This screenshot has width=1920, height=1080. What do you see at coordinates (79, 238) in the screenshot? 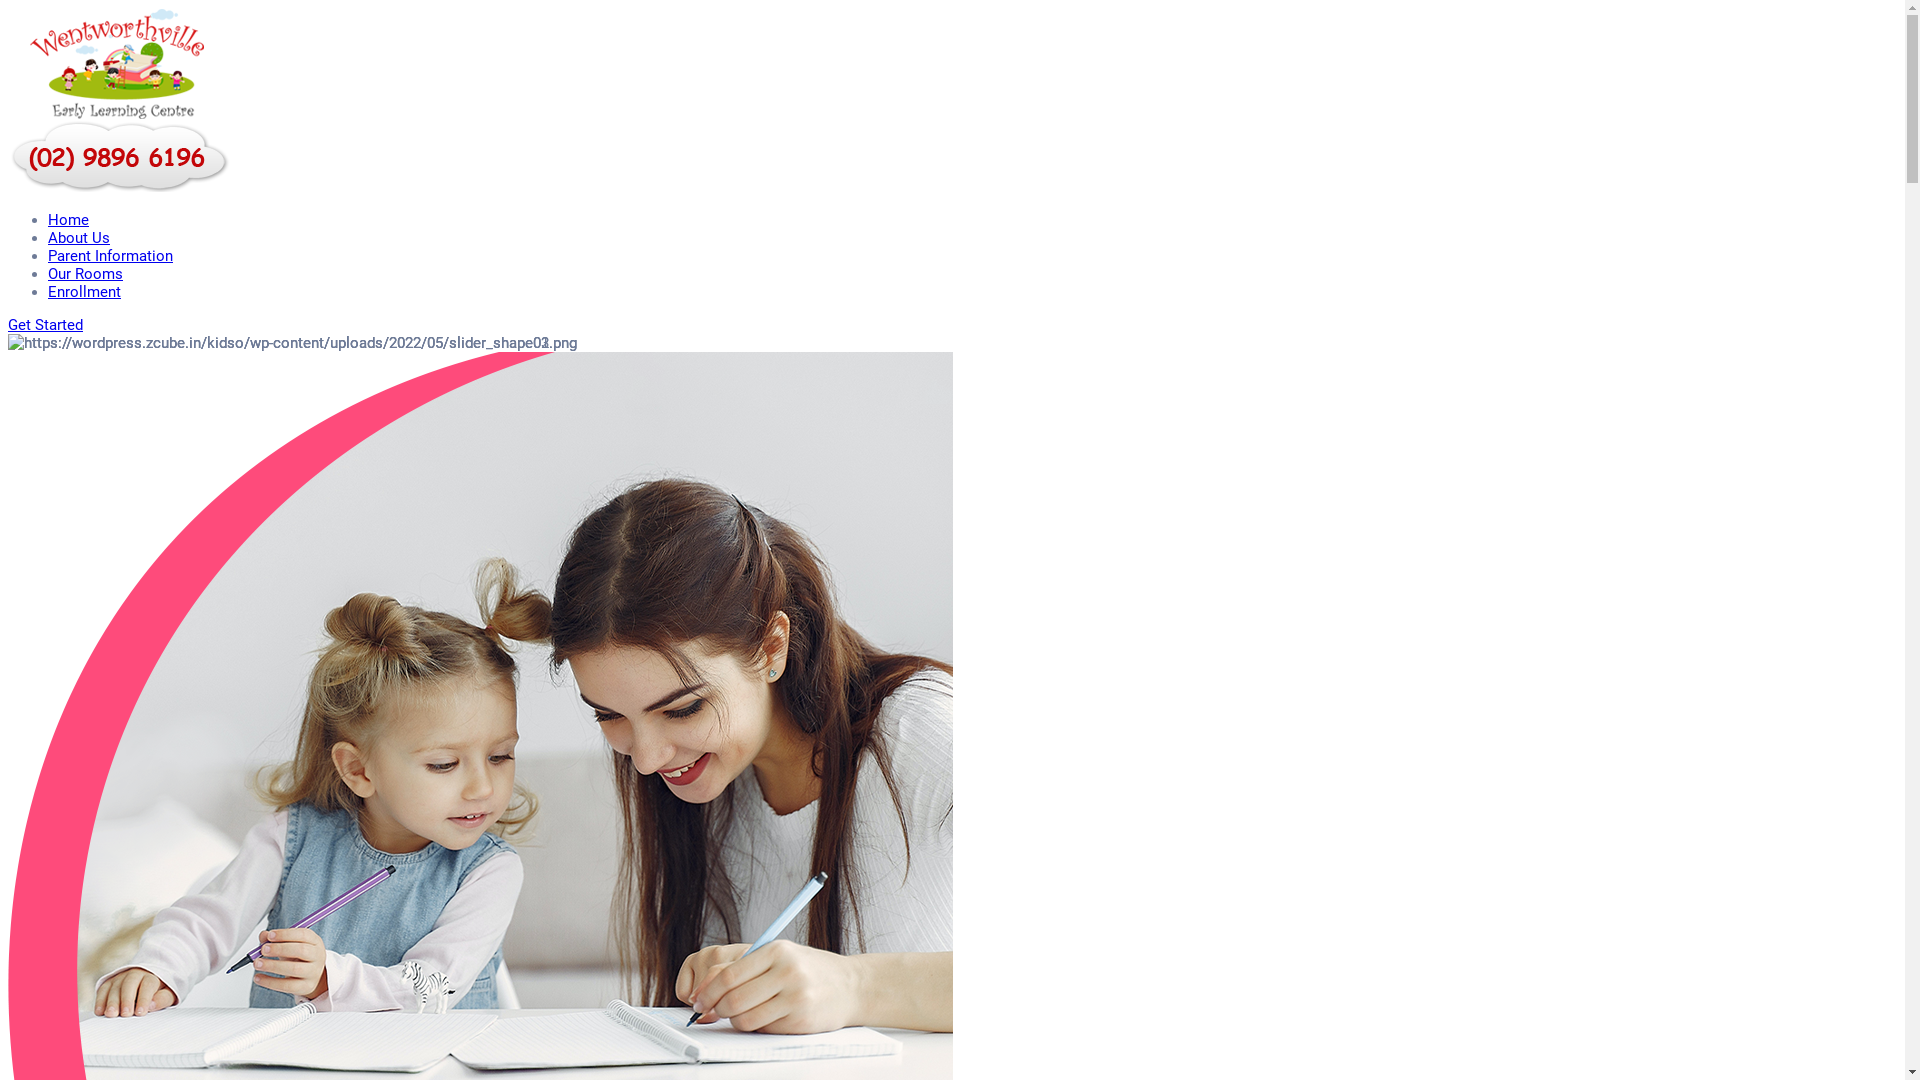
I see `About Us` at bounding box center [79, 238].